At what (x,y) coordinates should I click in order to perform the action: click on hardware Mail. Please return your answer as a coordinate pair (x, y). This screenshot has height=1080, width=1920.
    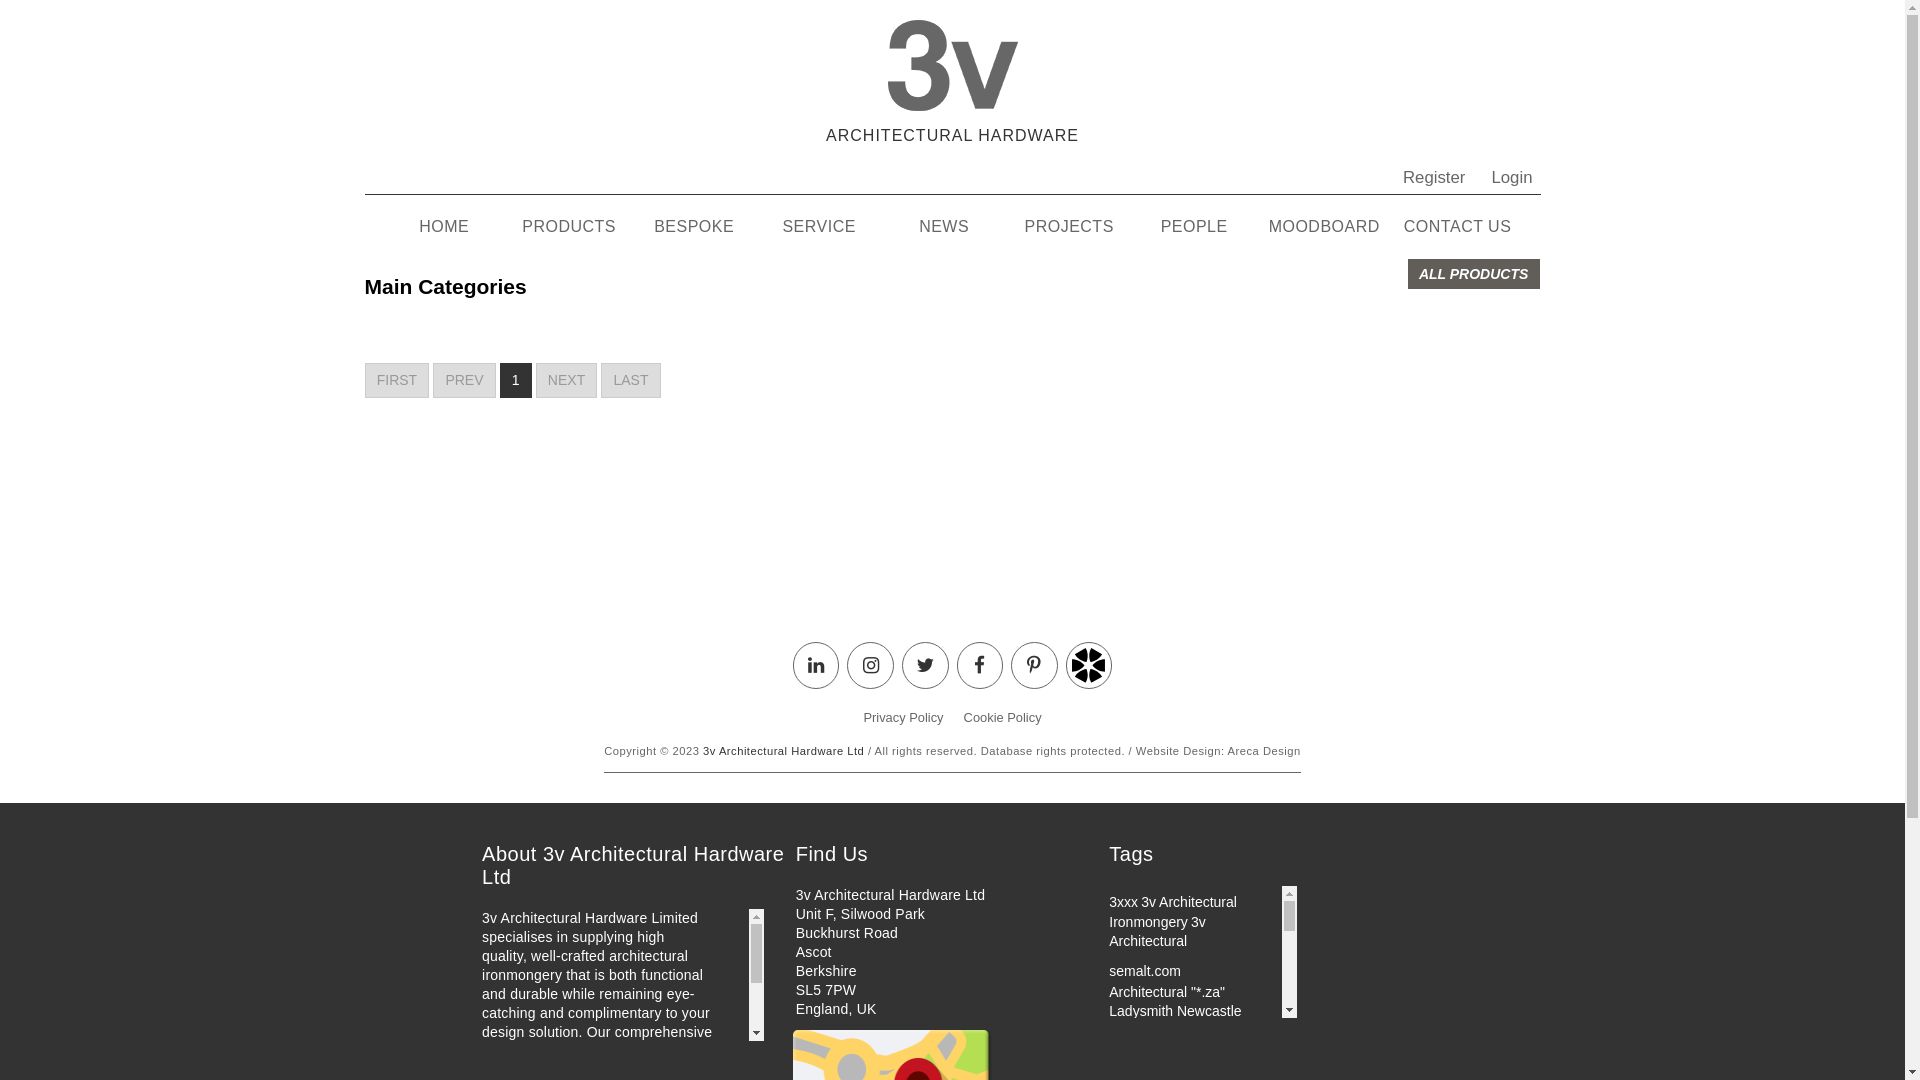
    Looking at the image, I should click on (1153, 1071).